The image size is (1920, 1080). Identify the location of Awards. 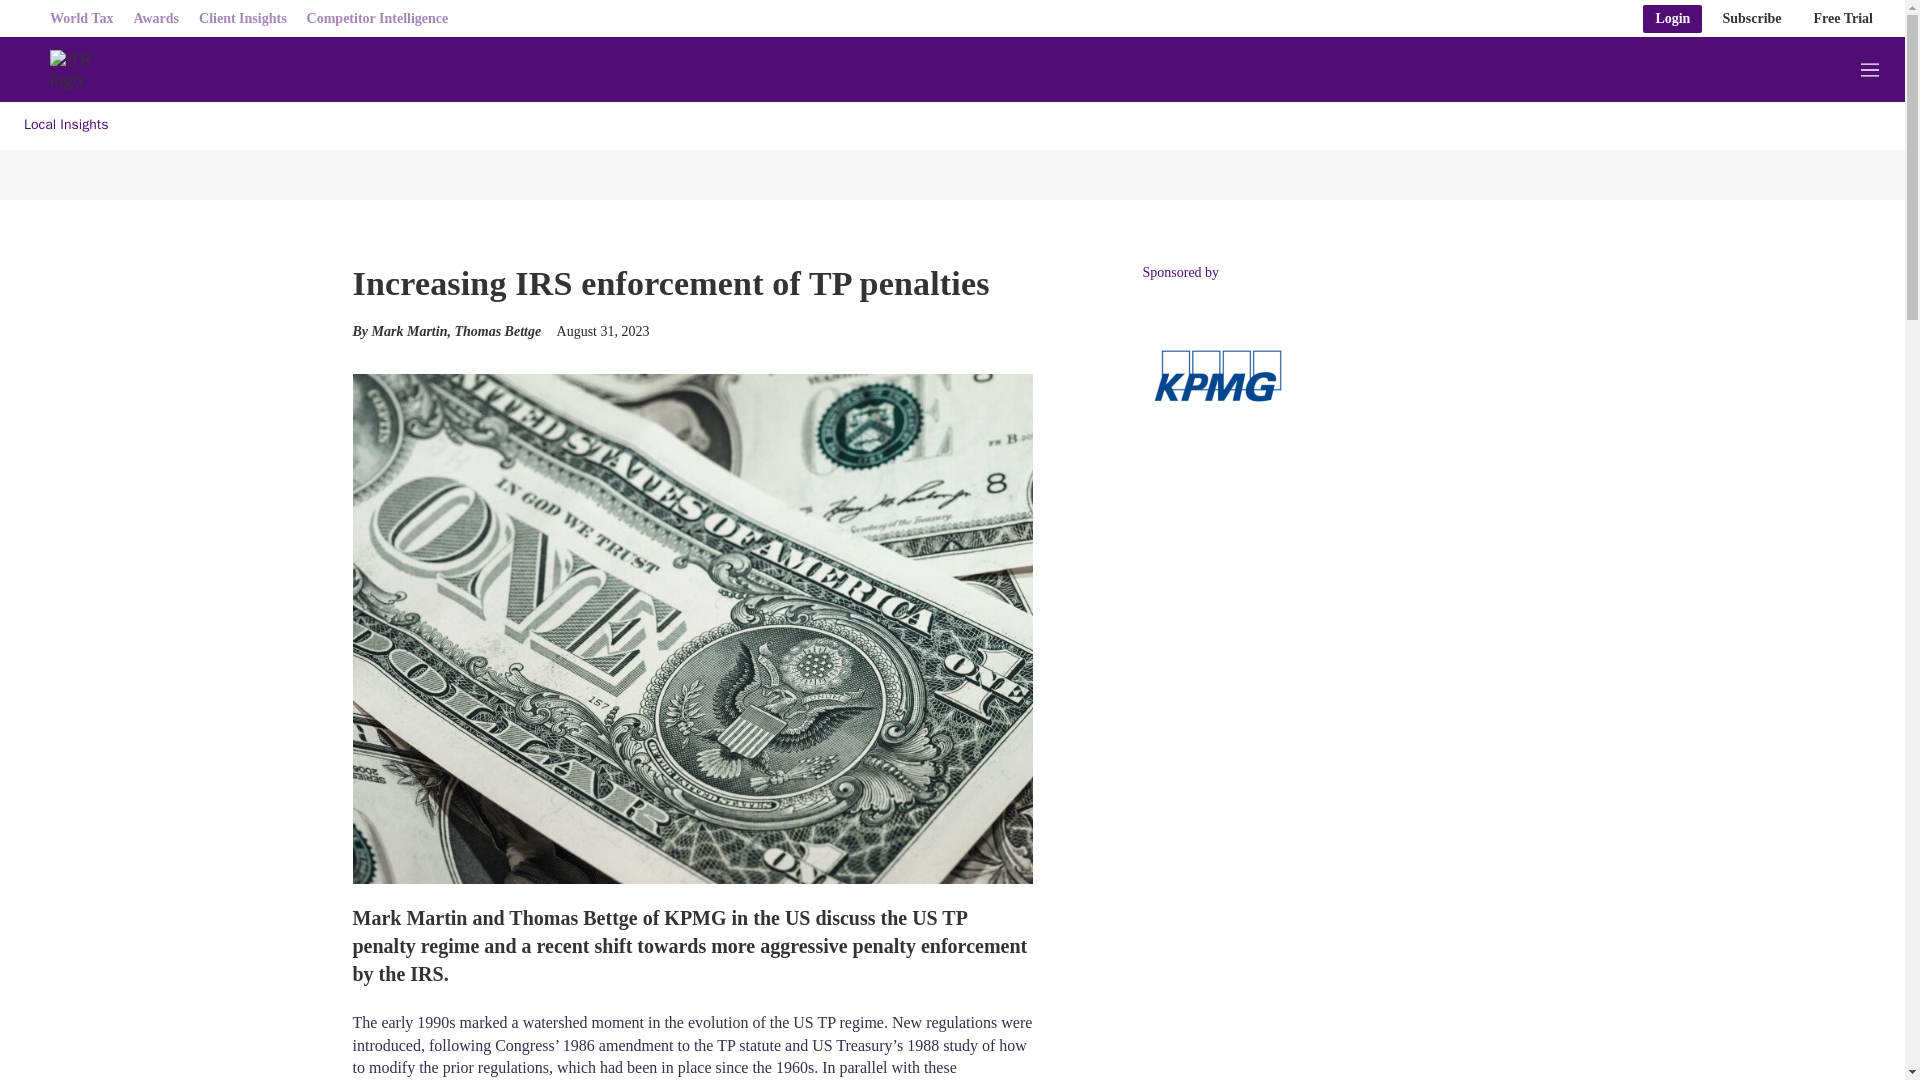
(155, 18).